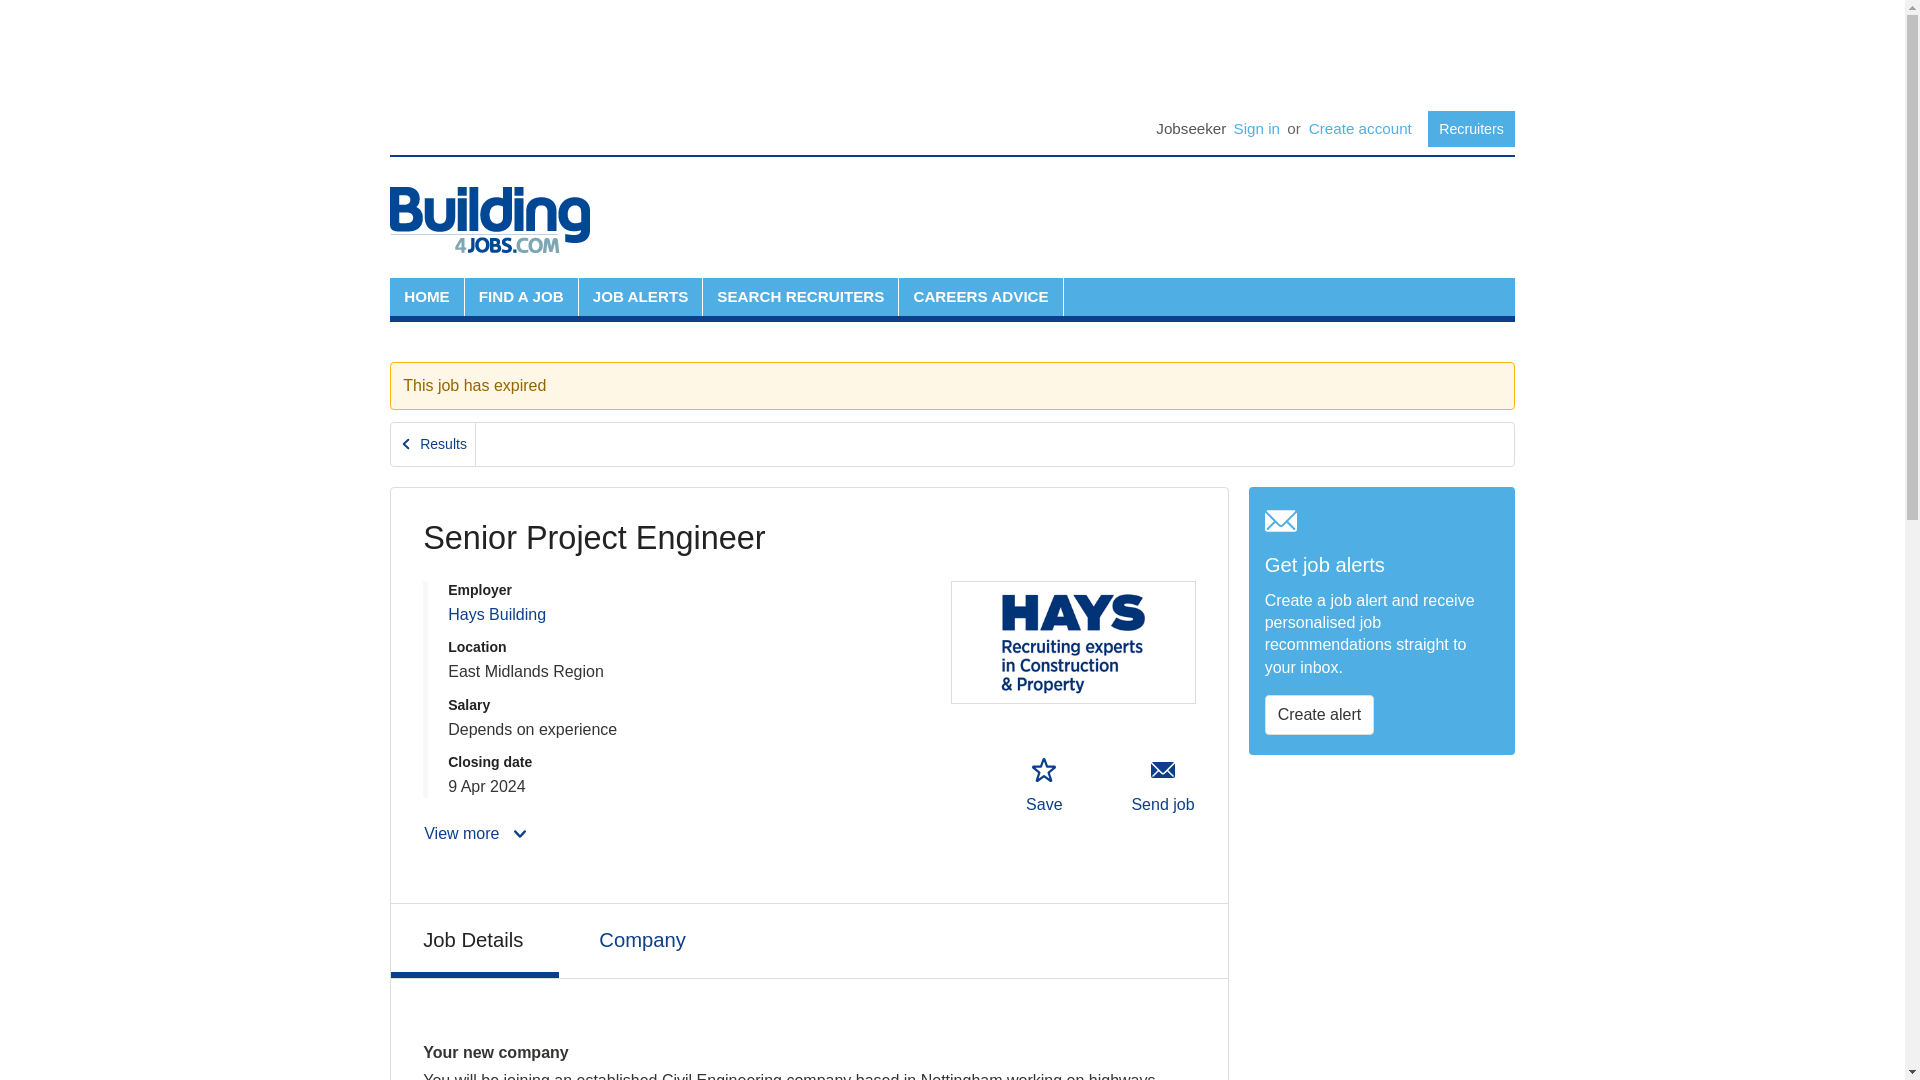  Describe the element at coordinates (426, 296) in the screenshot. I see `HOME` at that location.